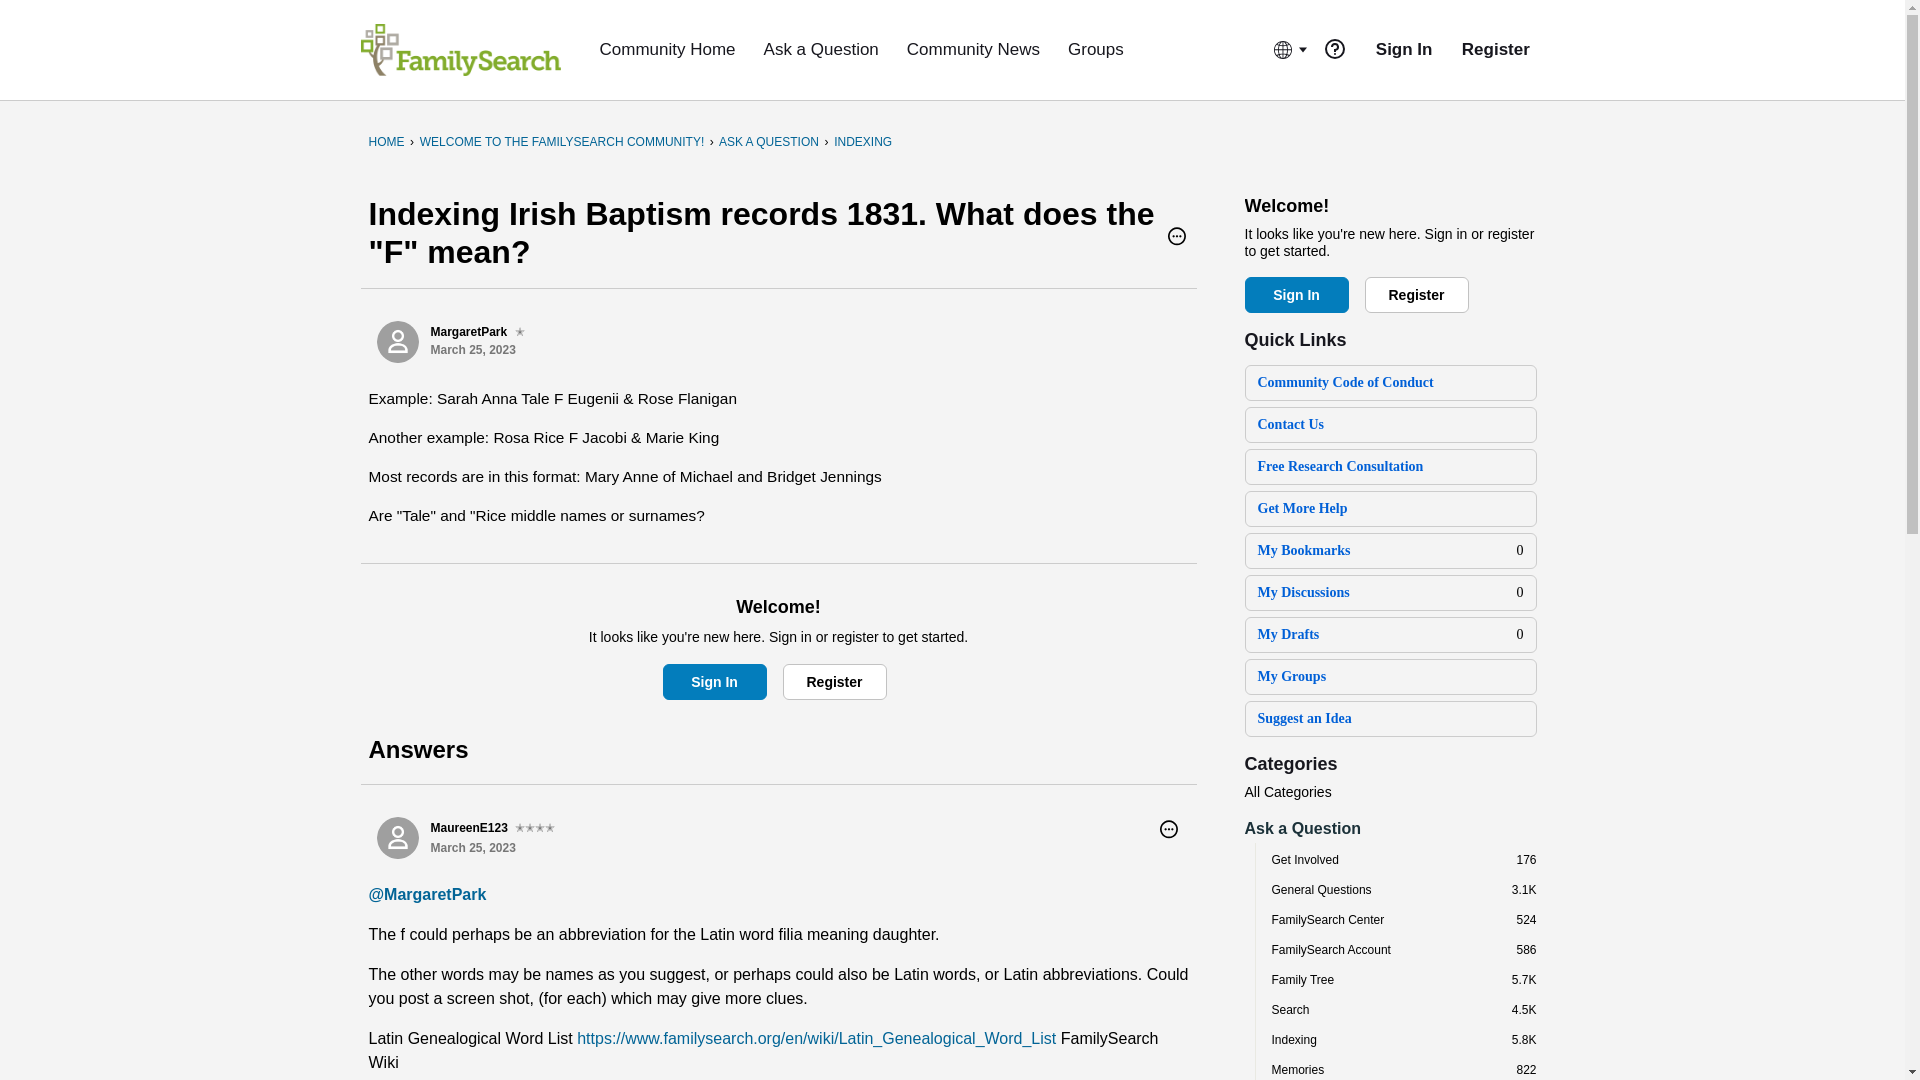 The width and height of the screenshot is (1920, 1080). I want to click on notice-question, so click(1334, 48).